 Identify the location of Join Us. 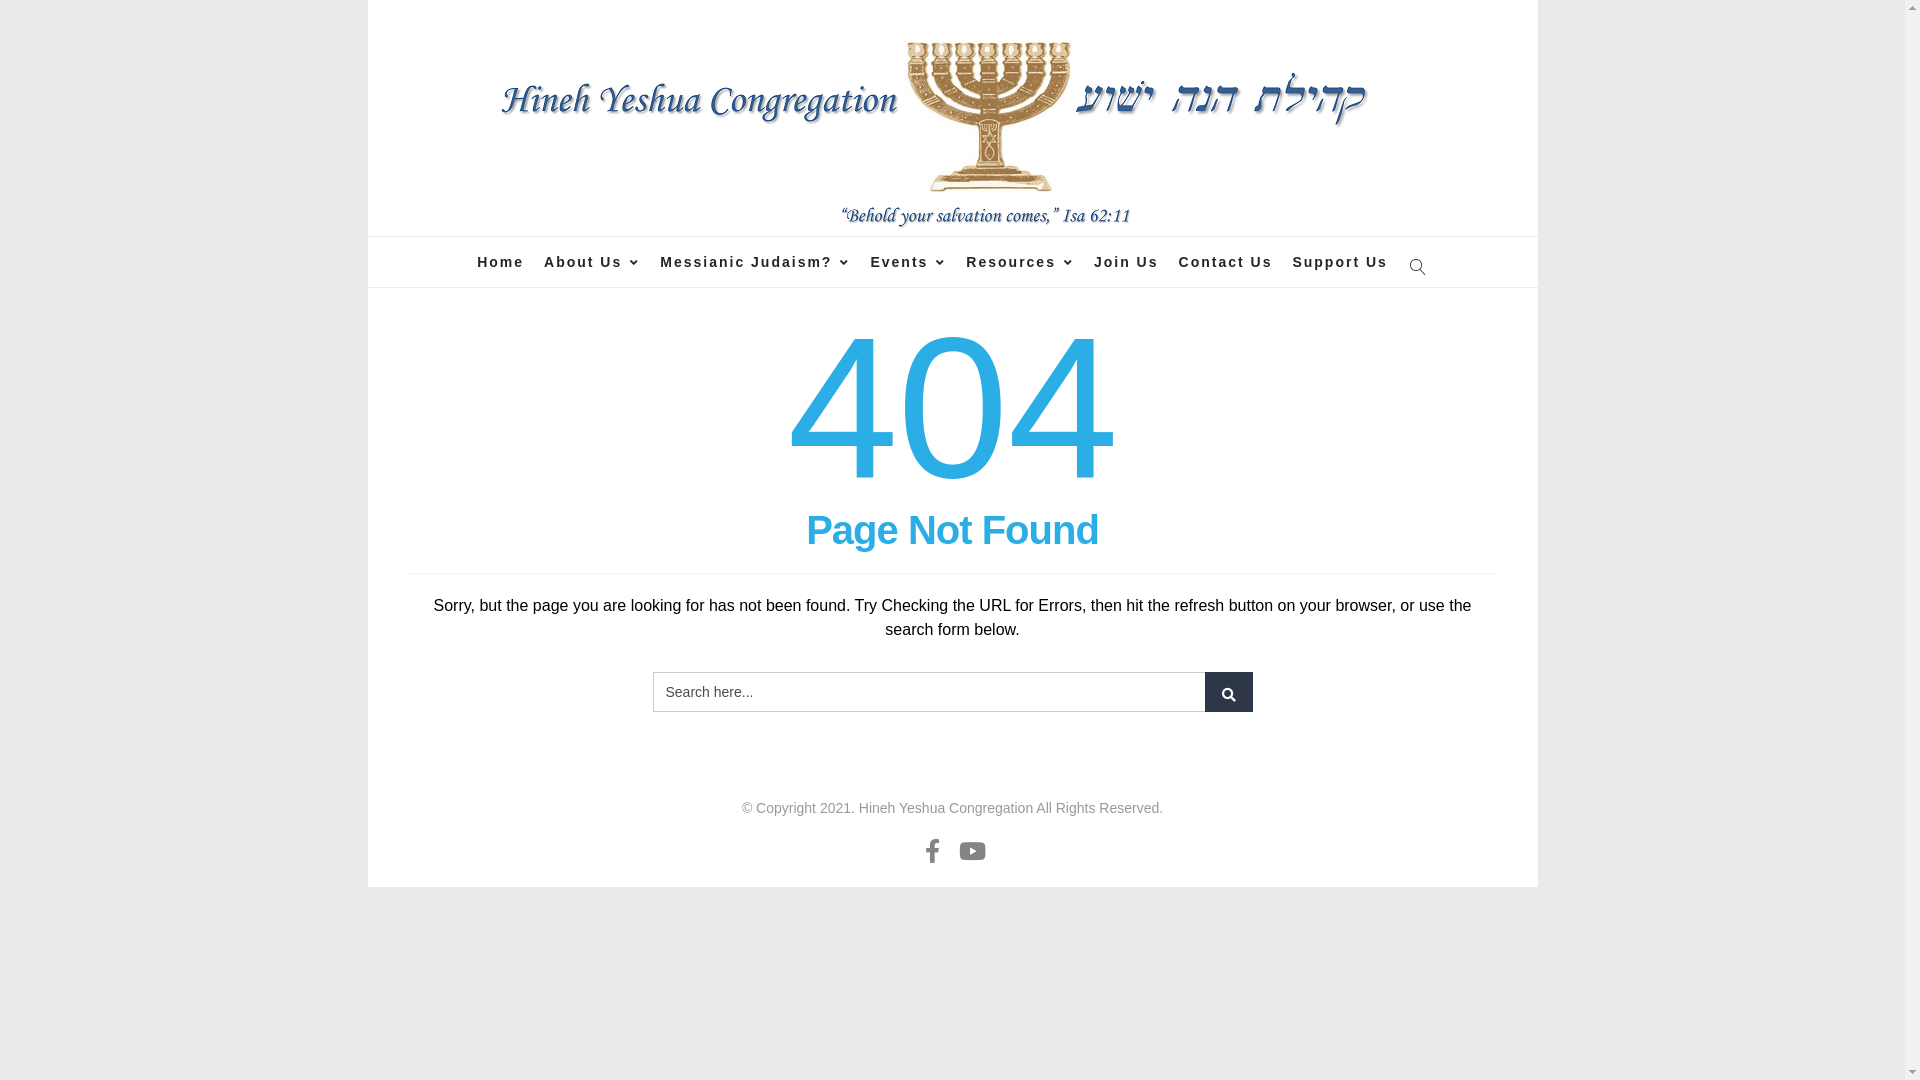
(1126, 262).